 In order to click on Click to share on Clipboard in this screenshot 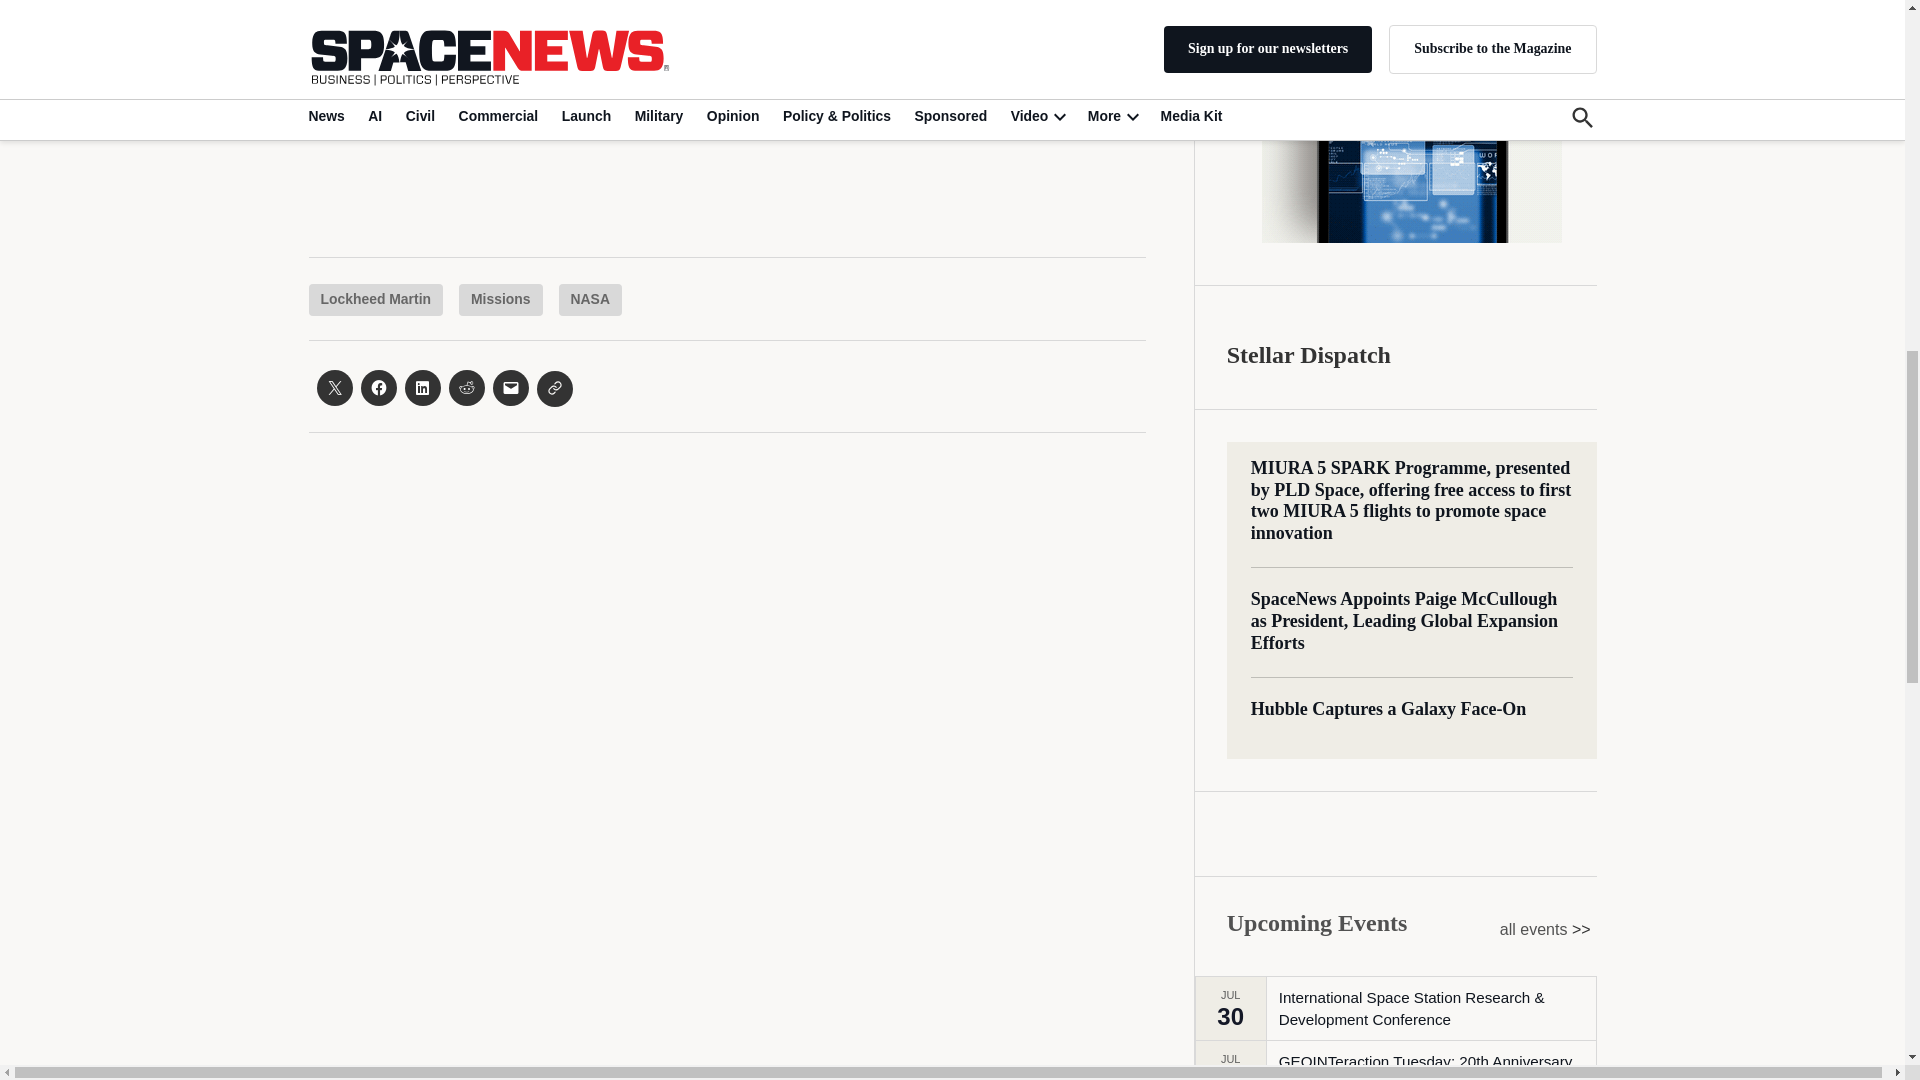, I will do `click(554, 389)`.